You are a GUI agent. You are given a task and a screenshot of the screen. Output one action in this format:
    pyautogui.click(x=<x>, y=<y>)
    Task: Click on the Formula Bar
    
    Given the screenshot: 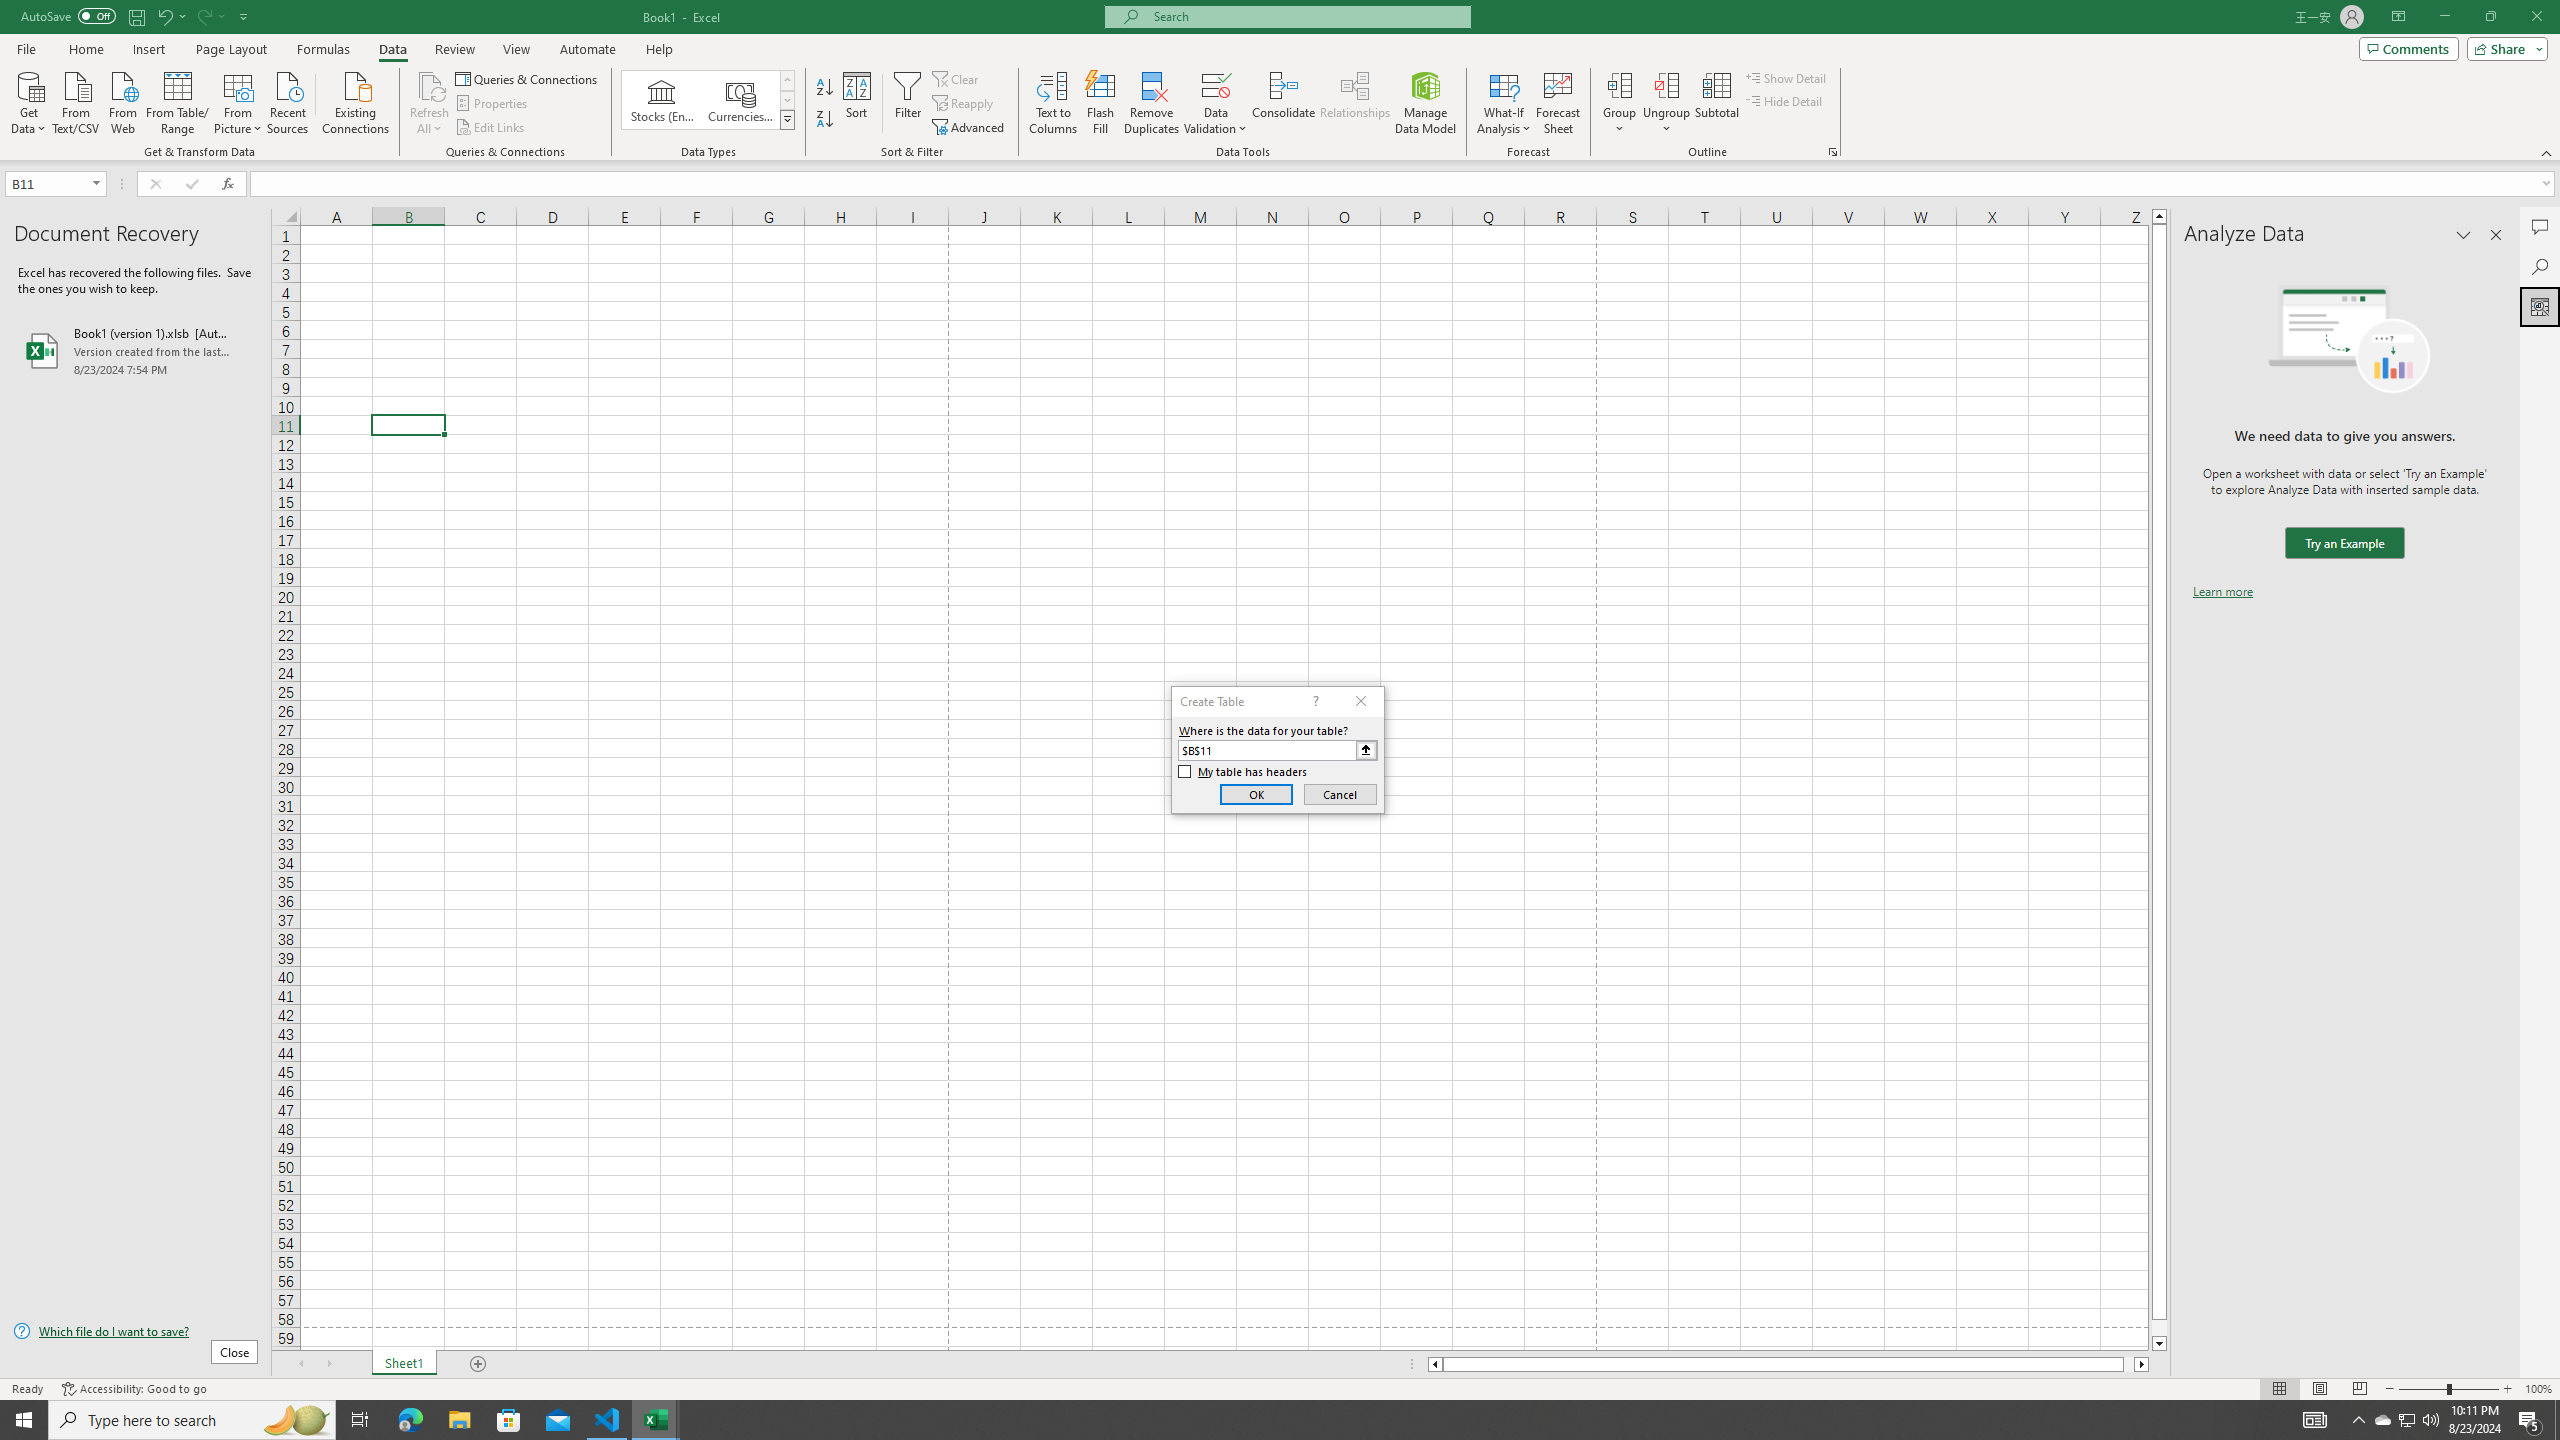 What is the action you would take?
    pyautogui.click(x=1405, y=184)
    